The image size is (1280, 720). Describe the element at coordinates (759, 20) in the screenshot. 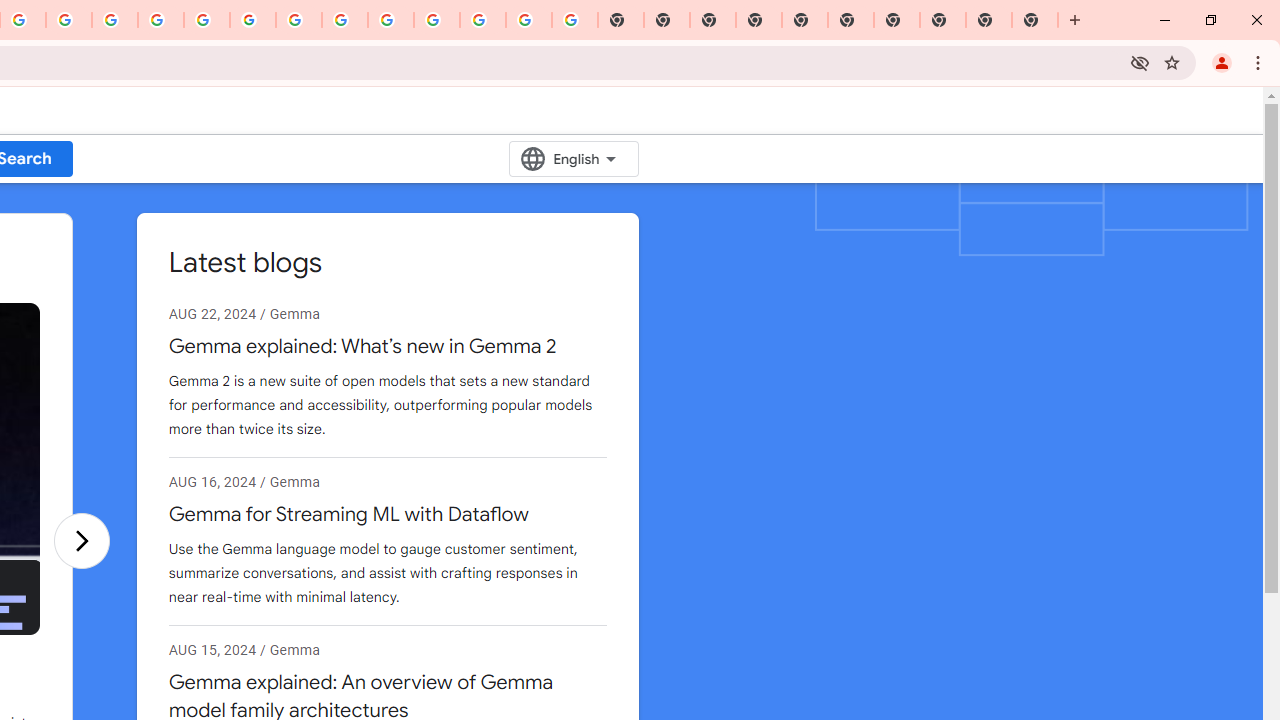

I see `New Tab` at that location.